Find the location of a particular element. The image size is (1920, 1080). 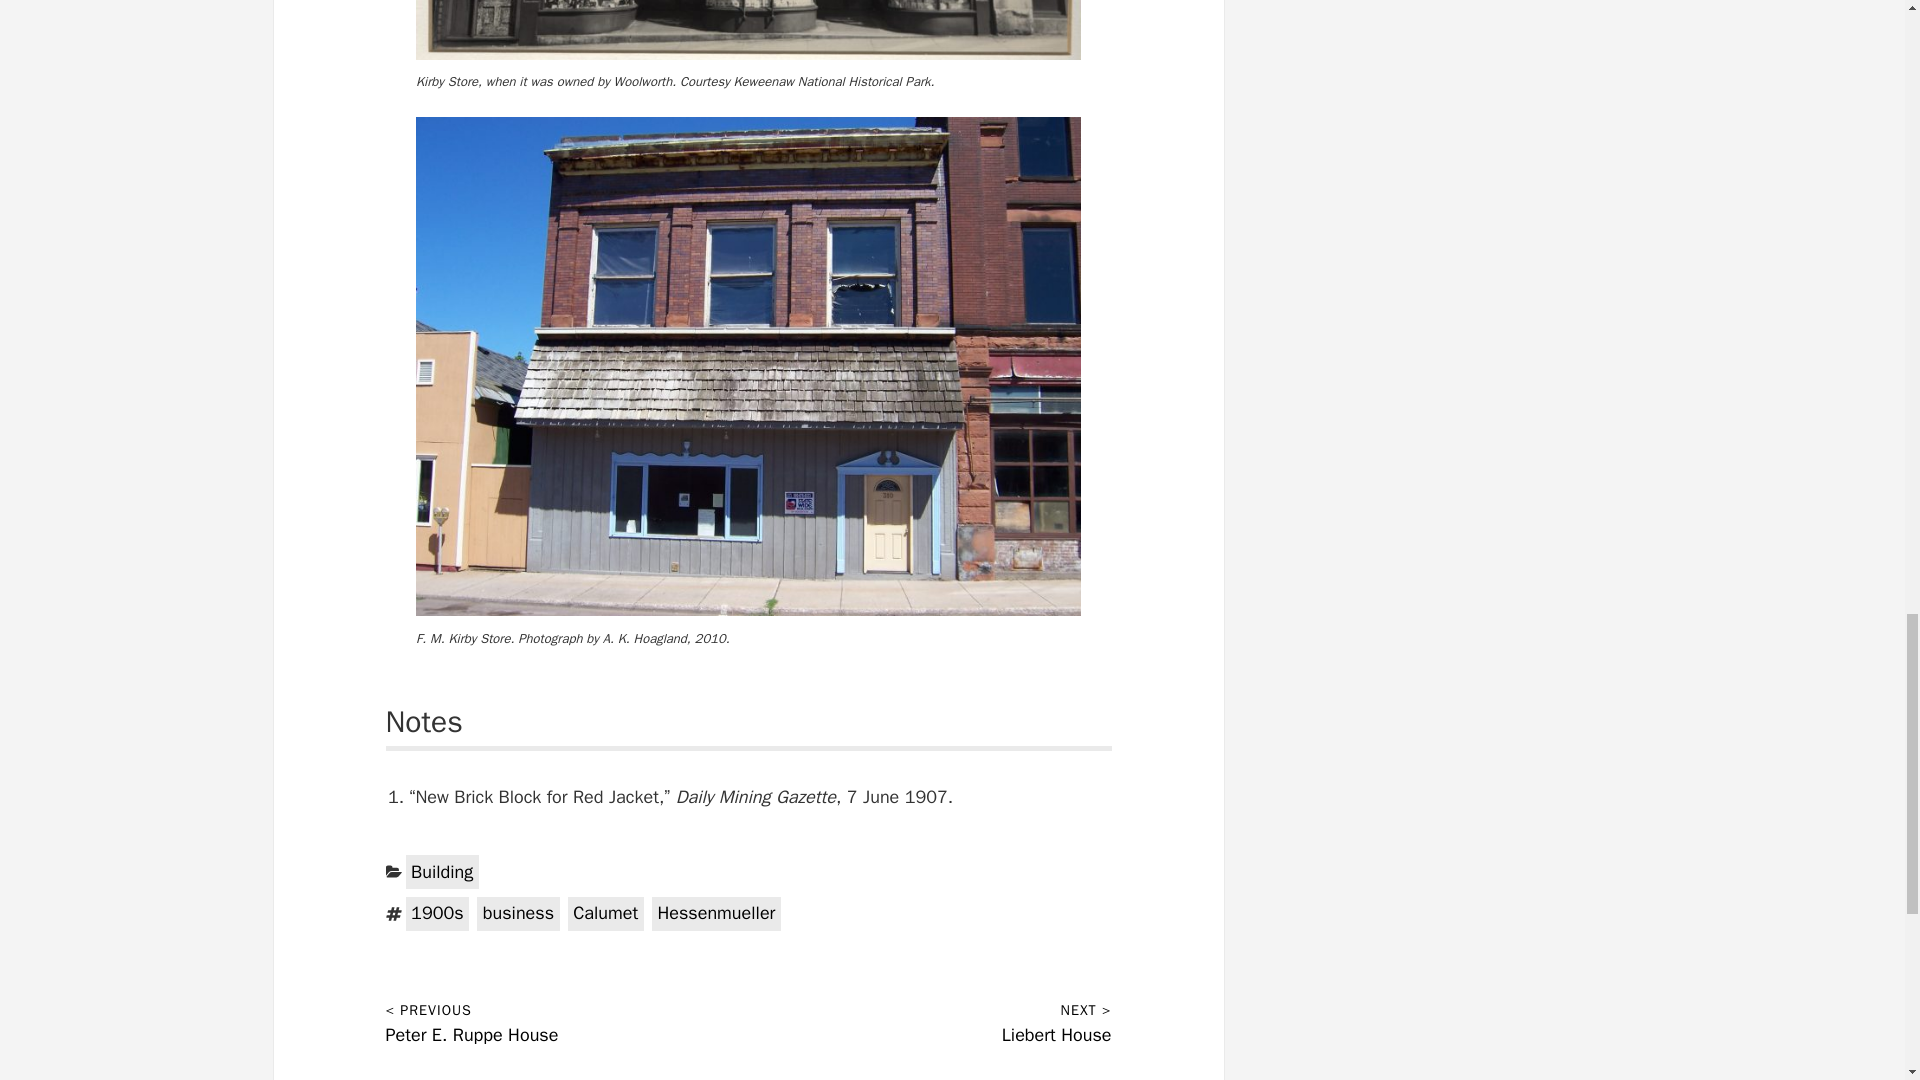

Building is located at coordinates (442, 872).